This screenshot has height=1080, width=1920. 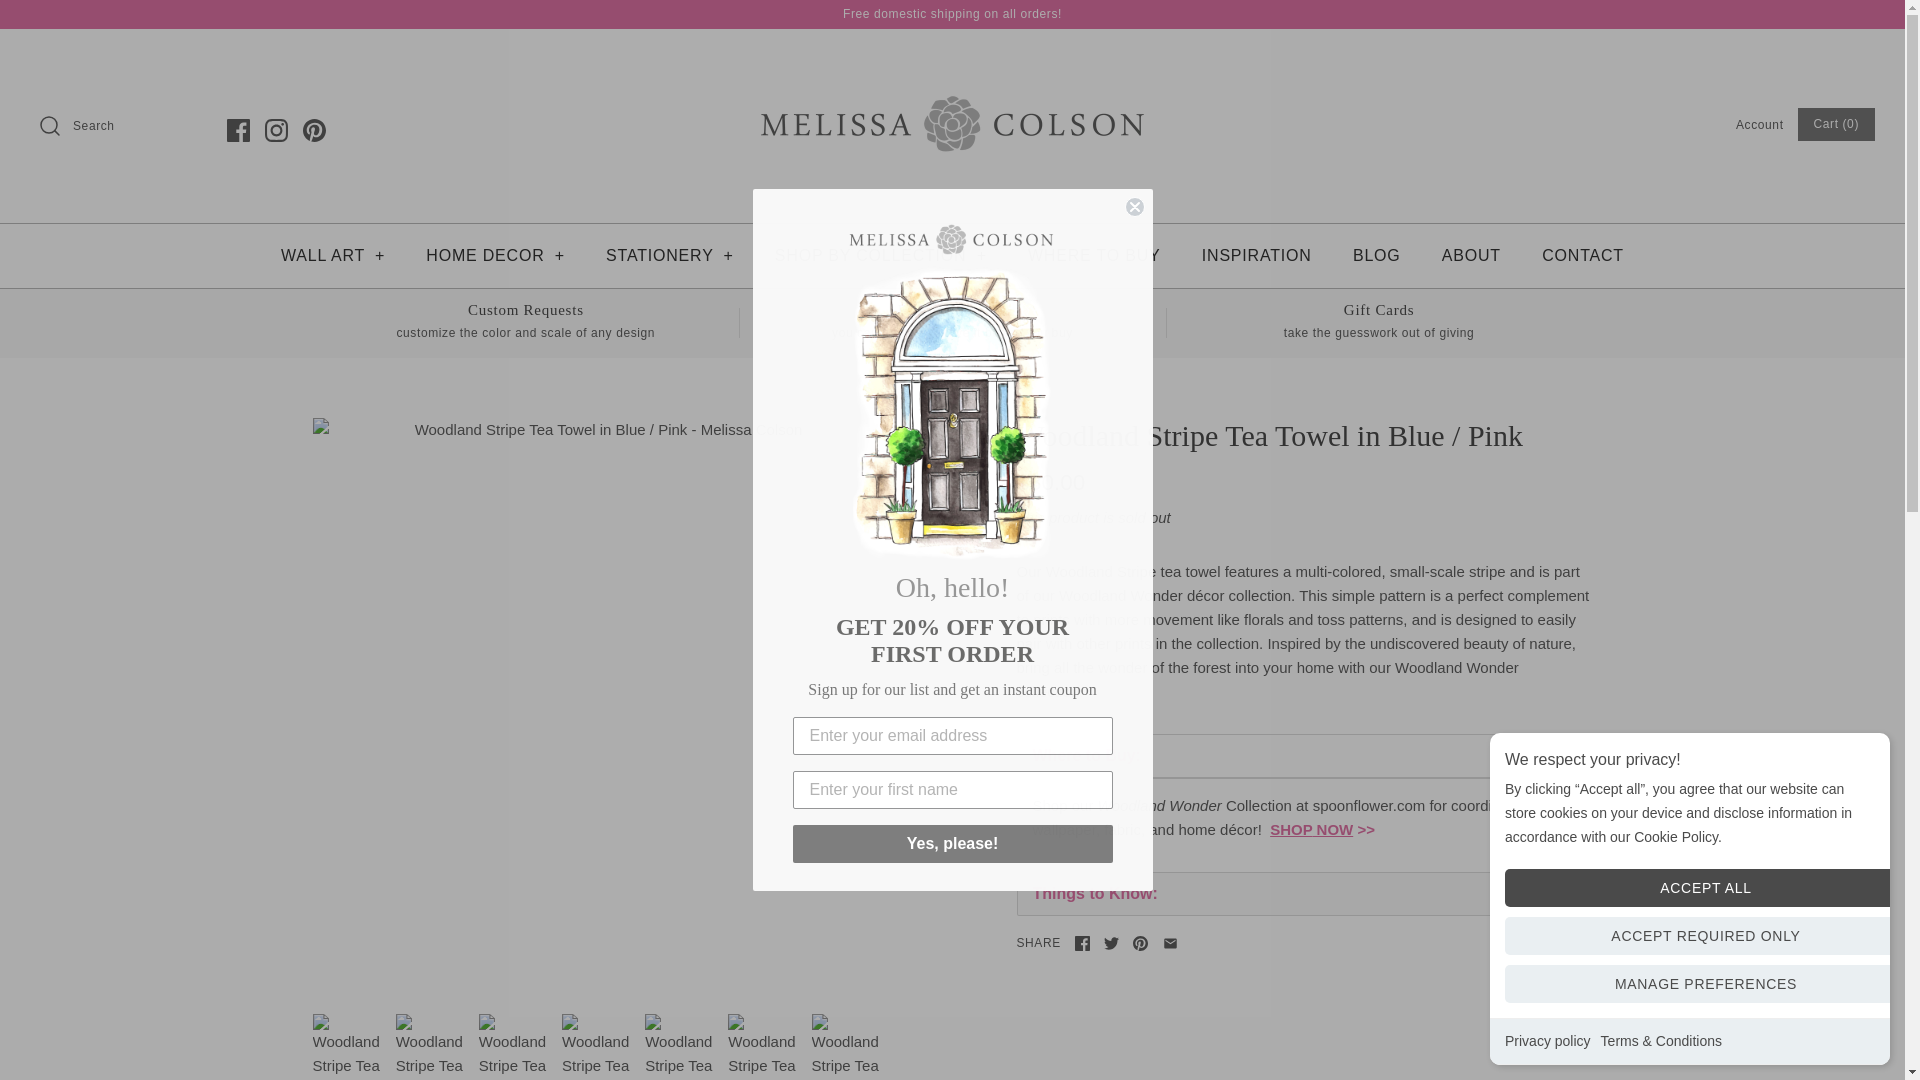 I want to click on Email, so click(x=1170, y=944).